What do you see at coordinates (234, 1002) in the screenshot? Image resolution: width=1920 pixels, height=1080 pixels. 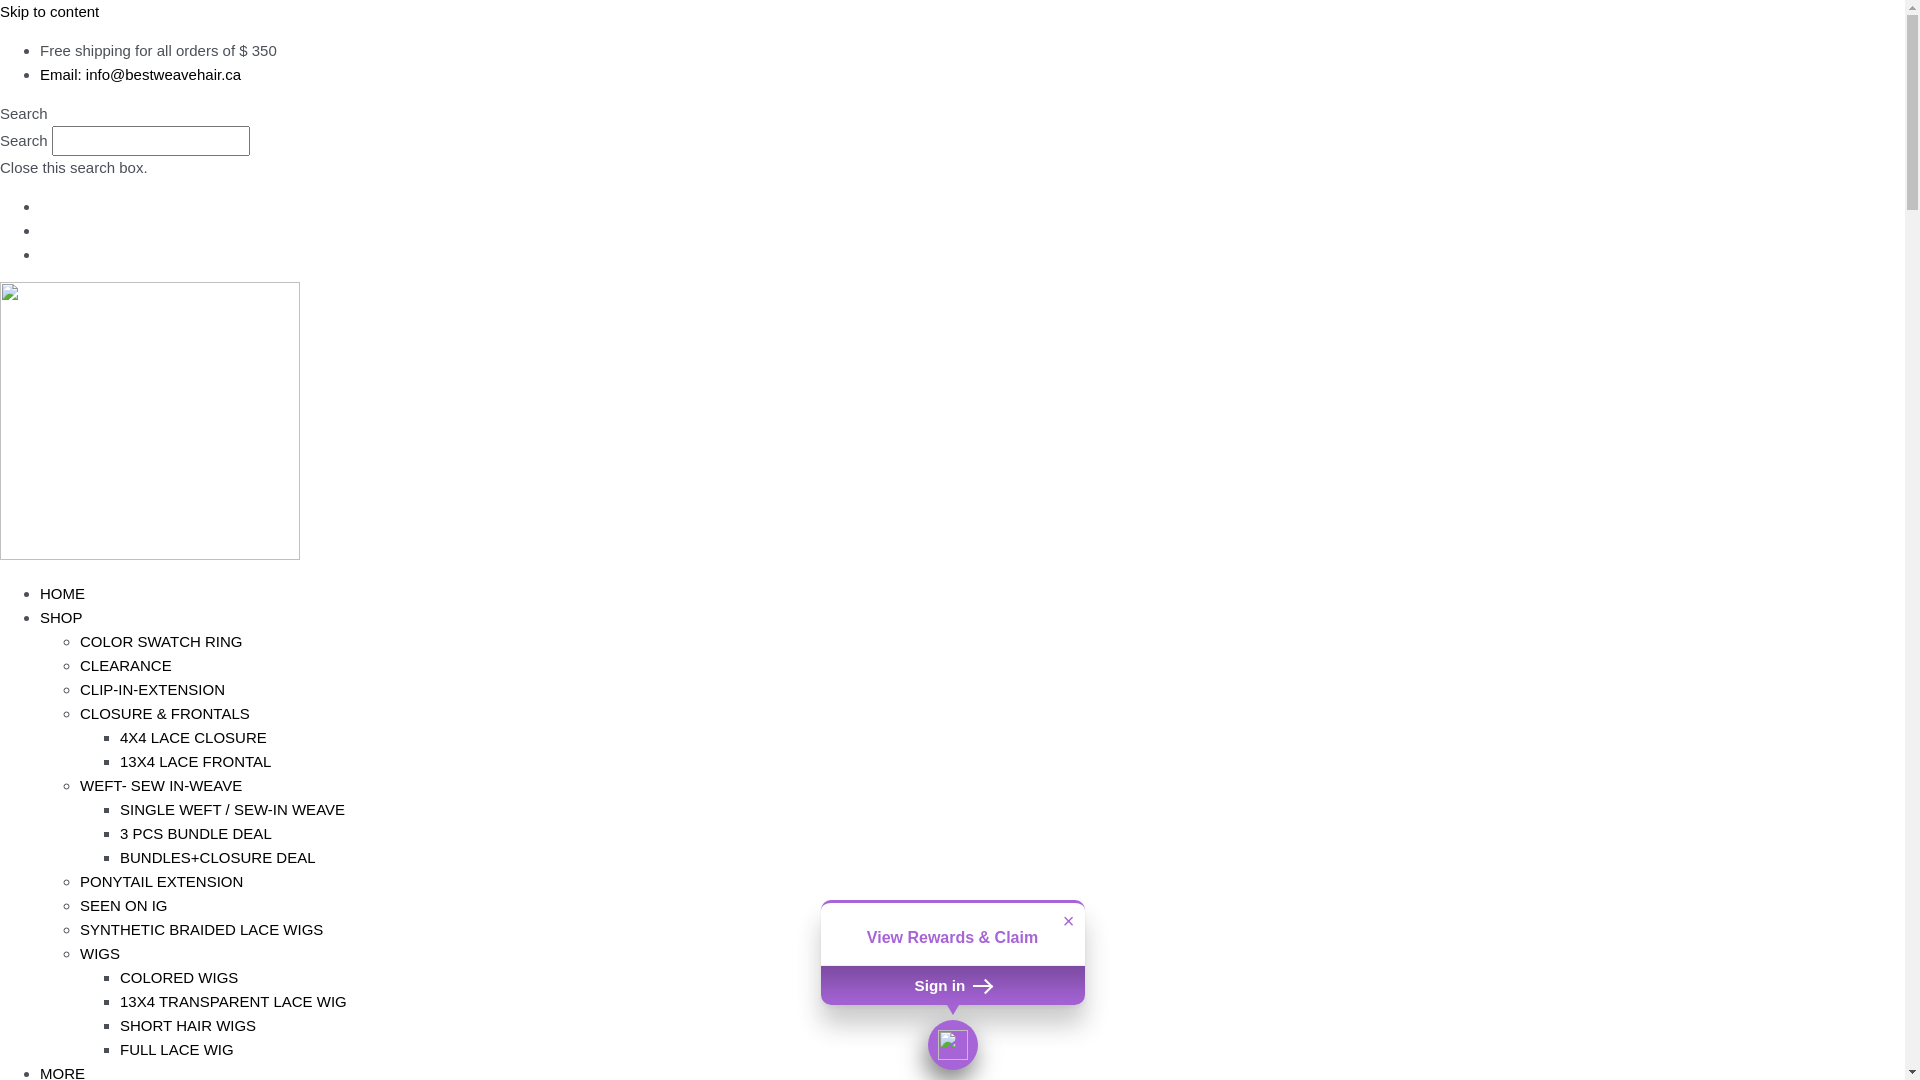 I see `13X4 TRANSPARENT LACE WIG` at bounding box center [234, 1002].